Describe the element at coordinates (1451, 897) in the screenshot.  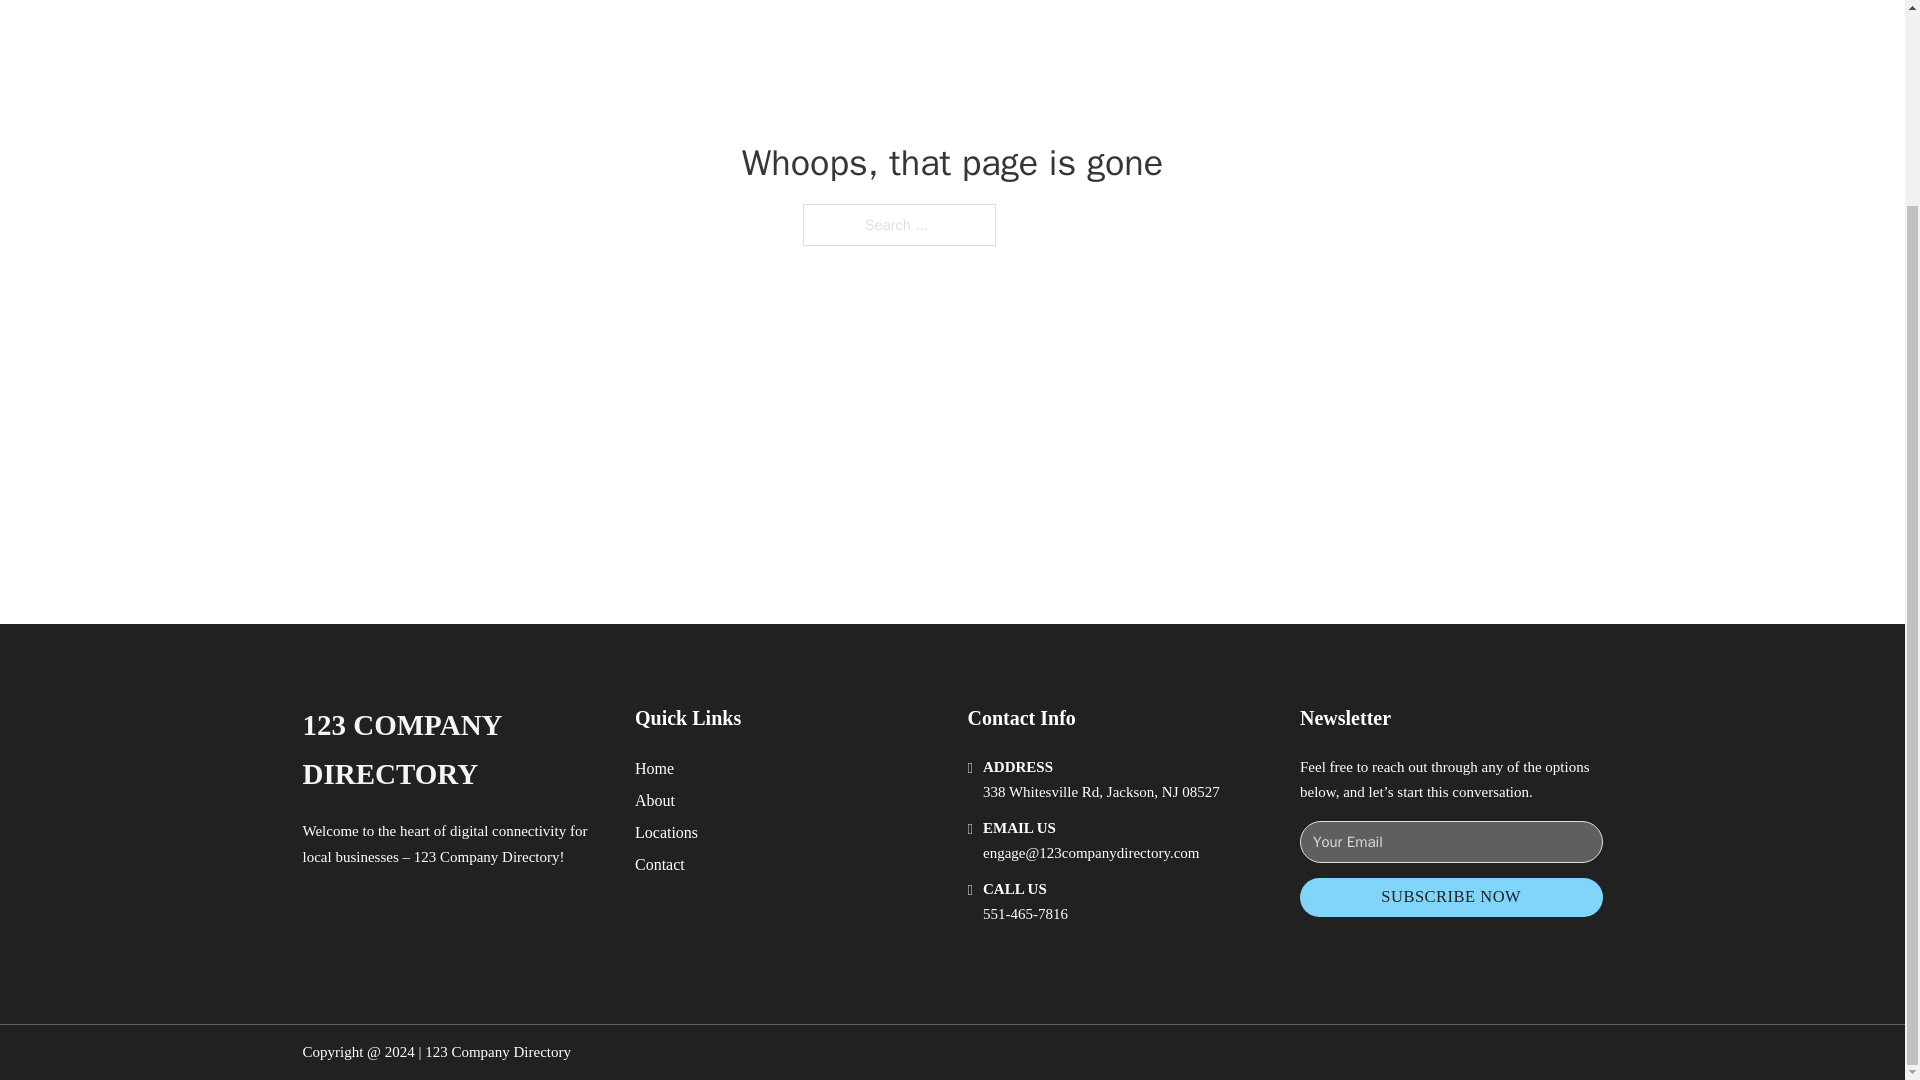
I see `SUBSCRIBE NOW` at that location.